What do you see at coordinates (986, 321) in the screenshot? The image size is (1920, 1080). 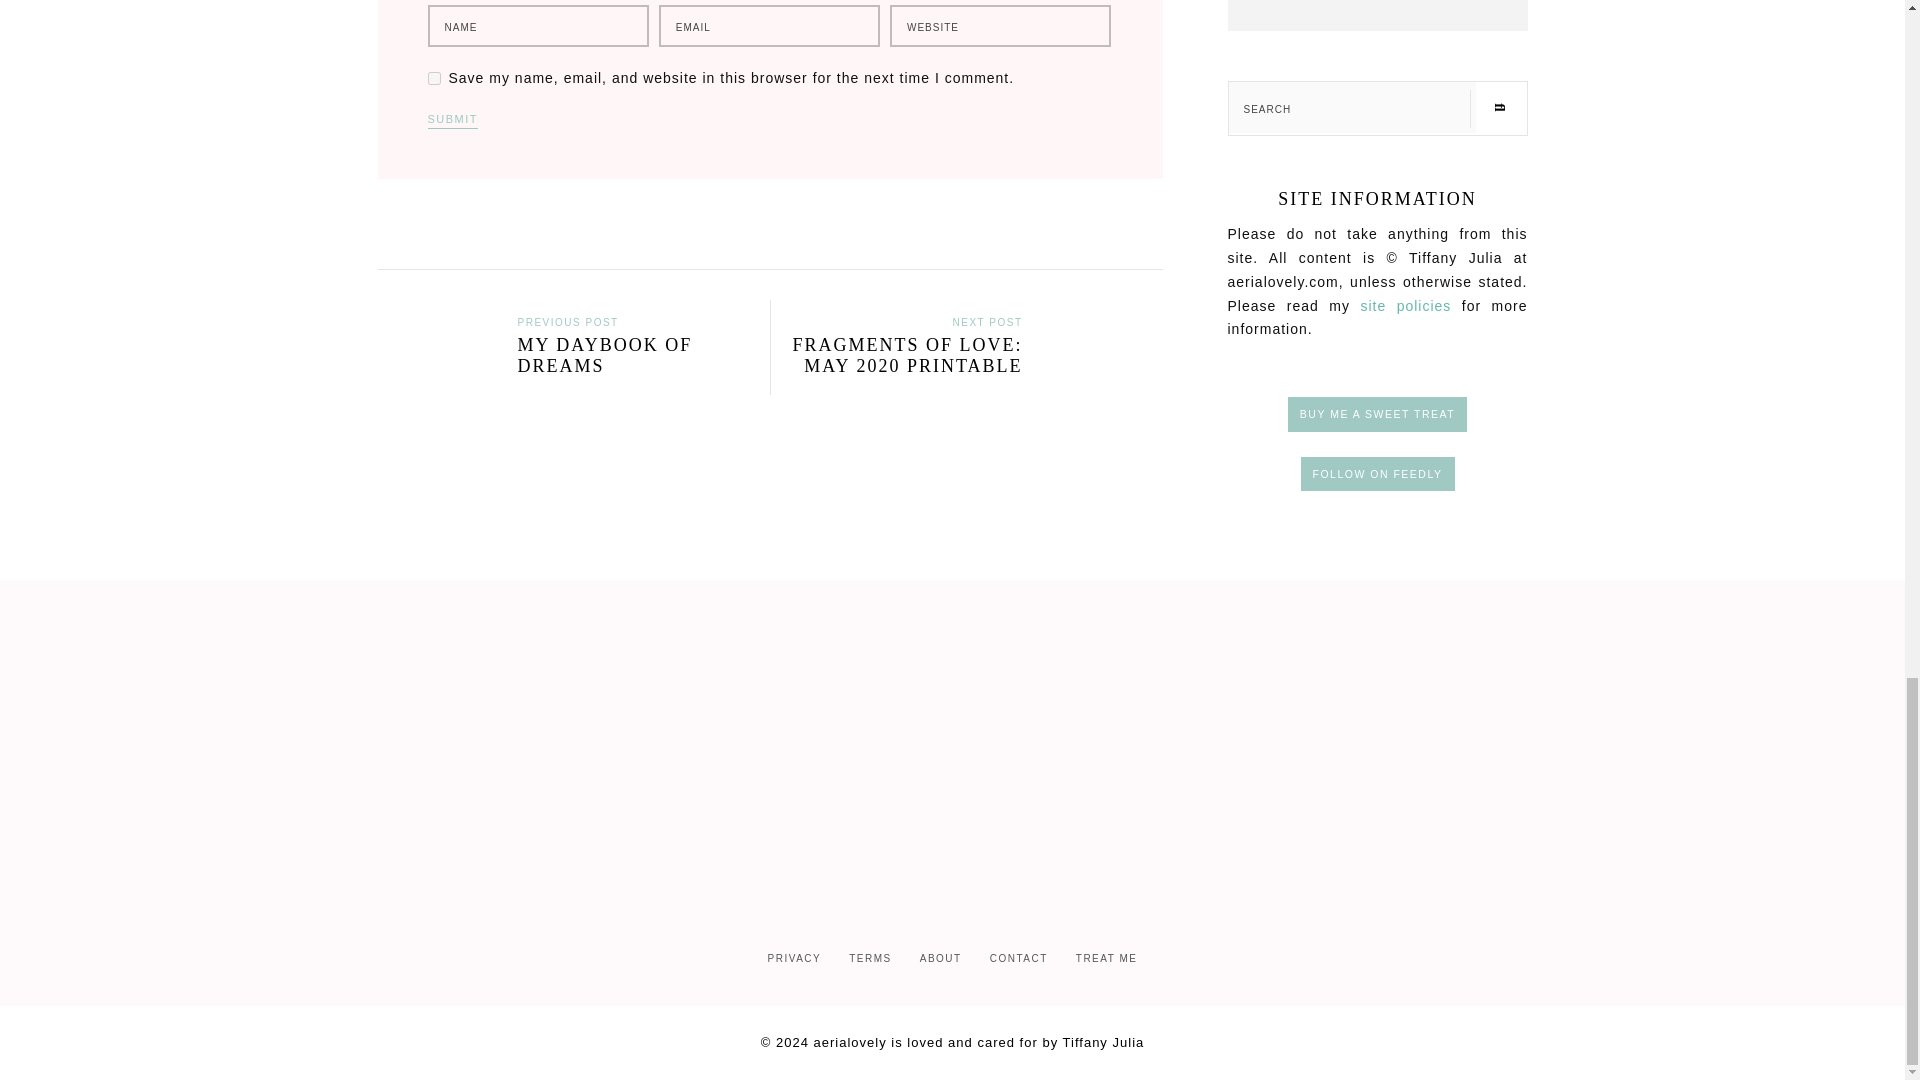 I see `NEXT POST` at bounding box center [986, 321].